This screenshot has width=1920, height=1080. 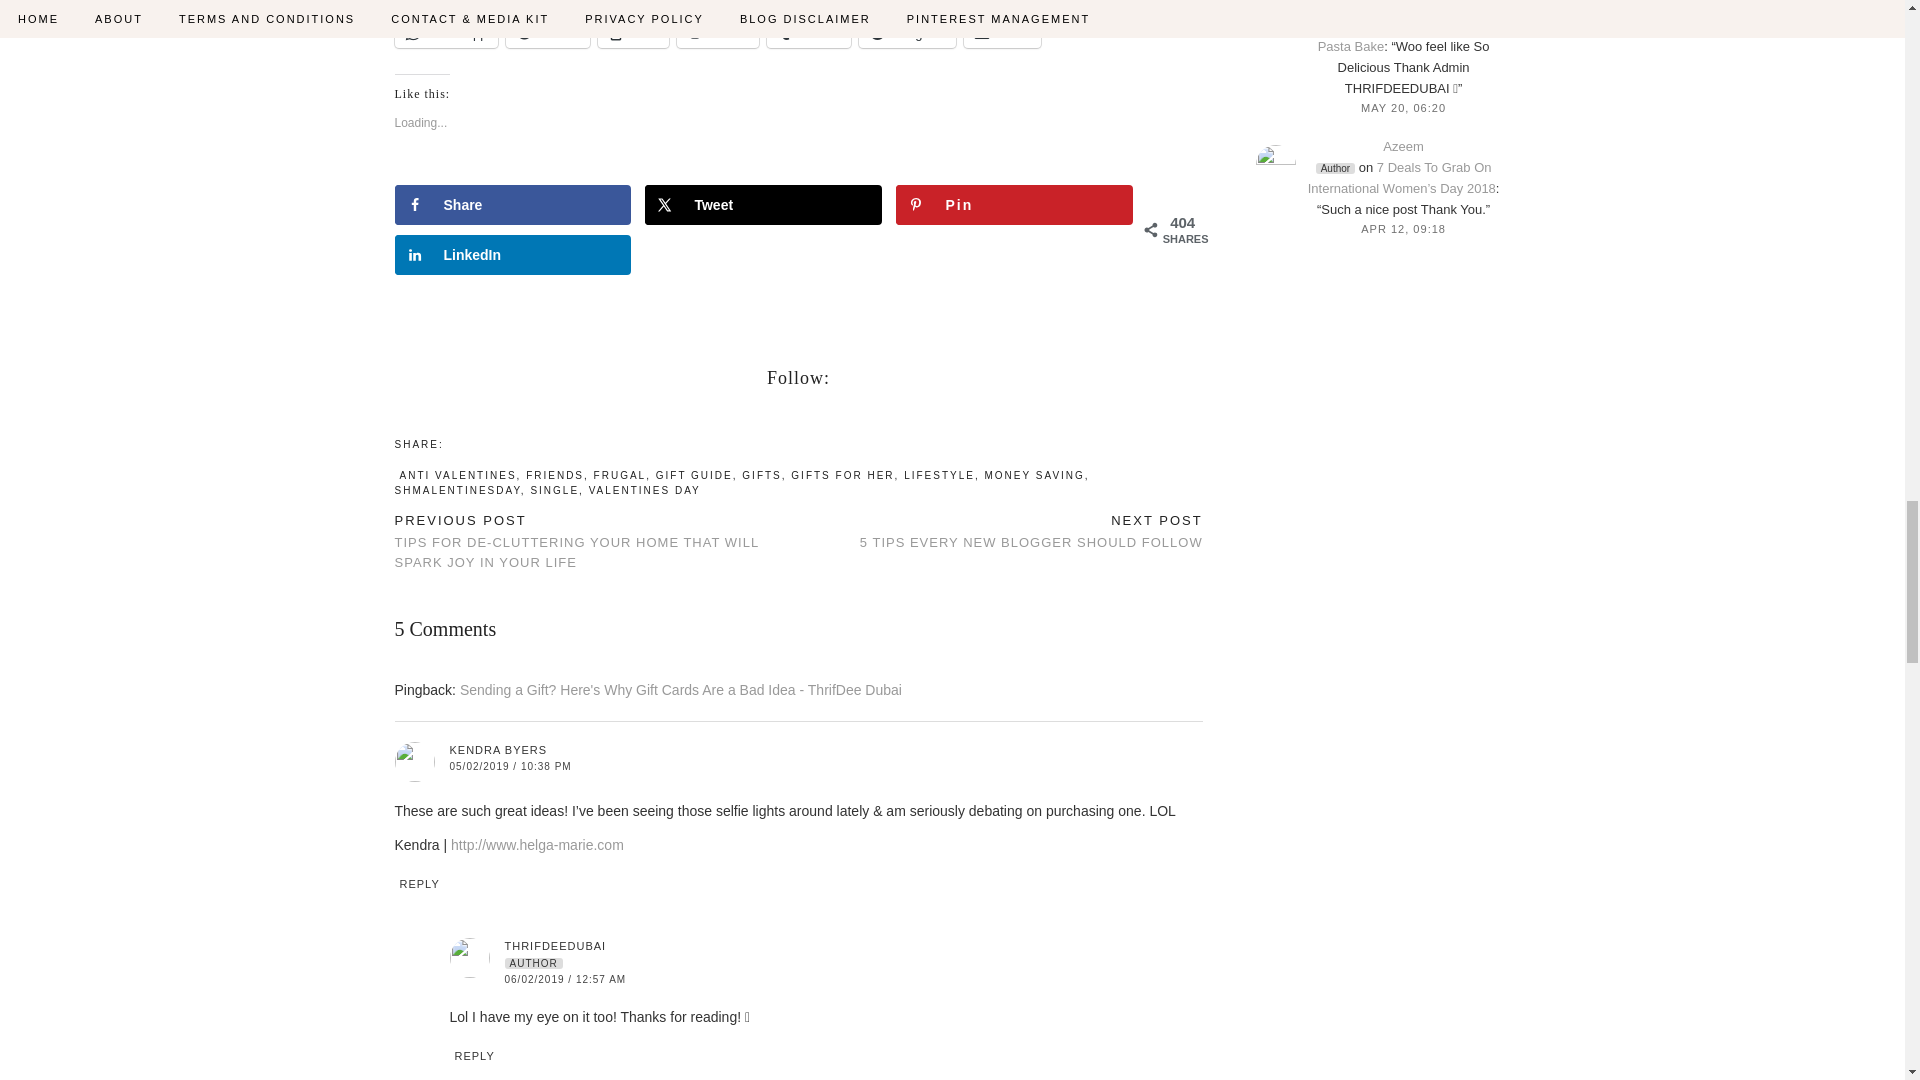 What do you see at coordinates (632, 32) in the screenshot?
I see `Print` at bounding box center [632, 32].